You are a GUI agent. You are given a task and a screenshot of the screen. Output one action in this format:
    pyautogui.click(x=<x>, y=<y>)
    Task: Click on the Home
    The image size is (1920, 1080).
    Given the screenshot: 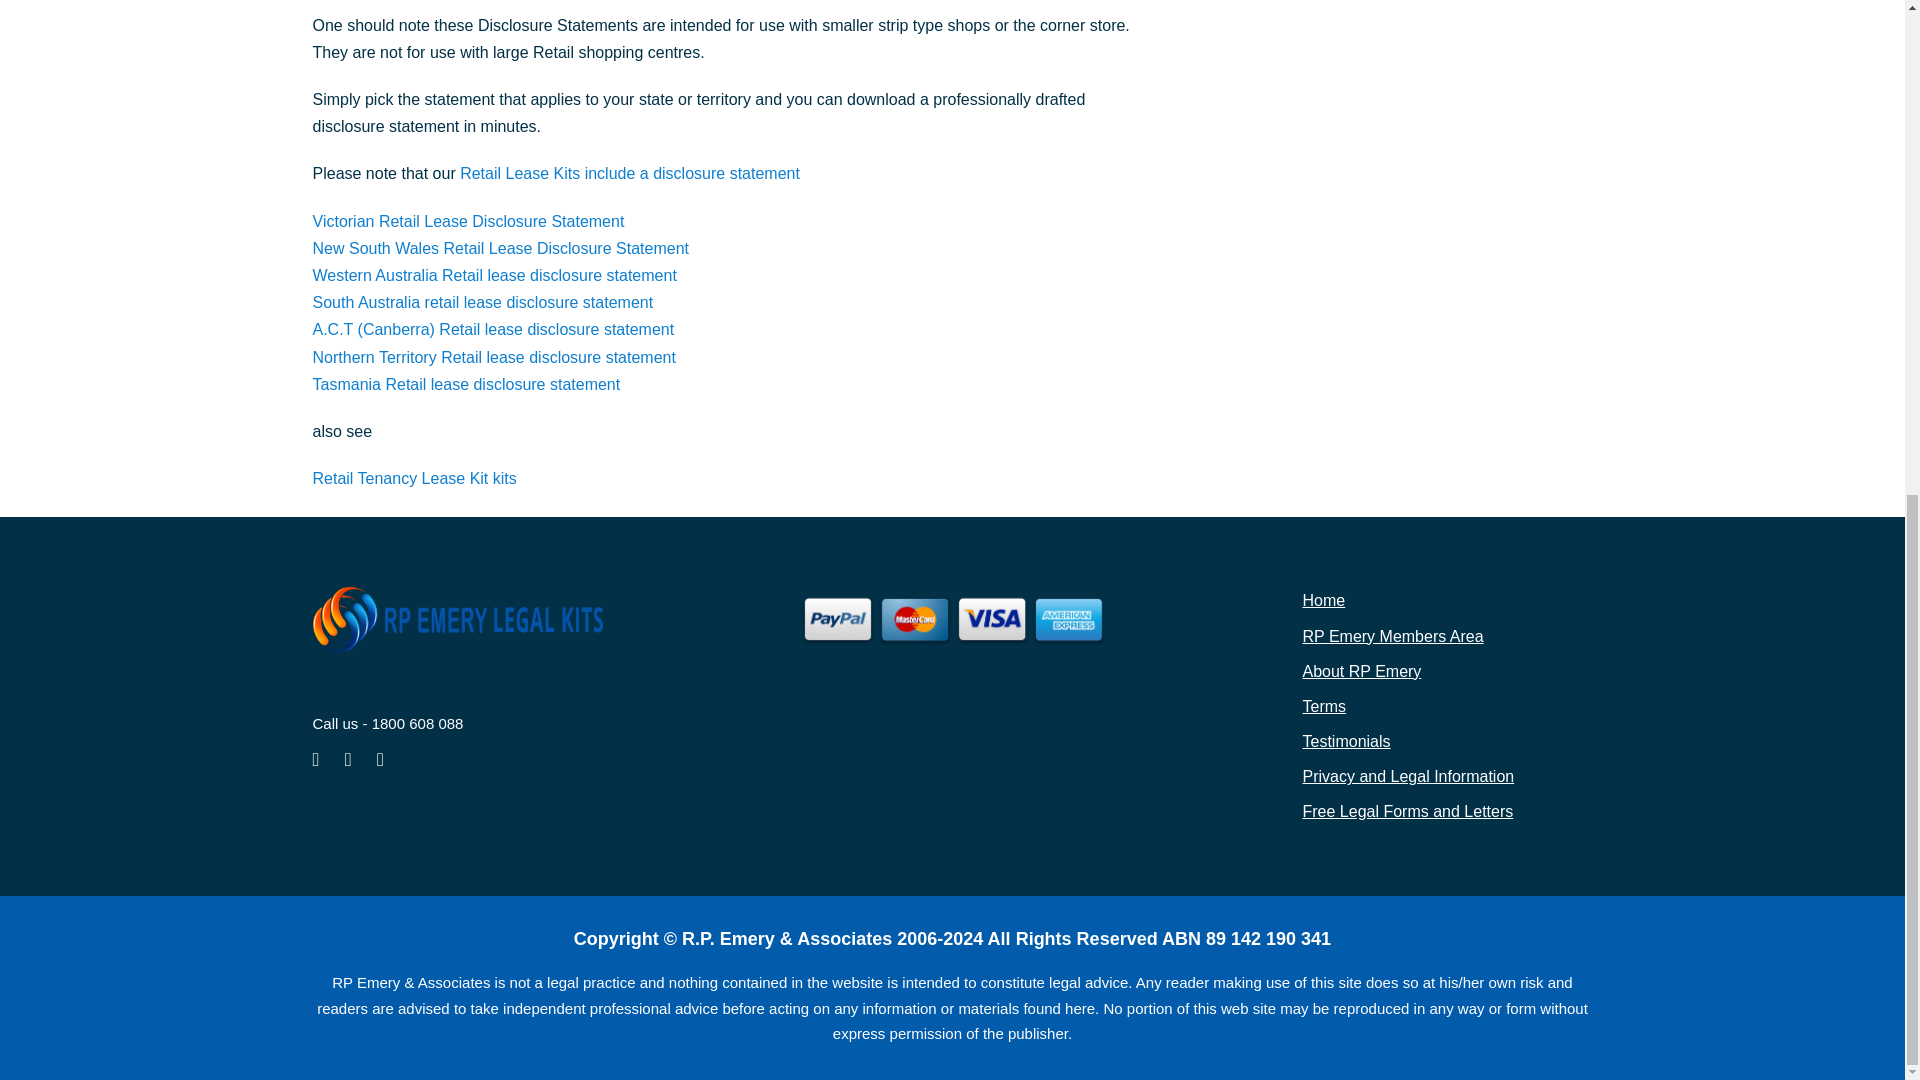 What is the action you would take?
    pyautogui.click(x=1323, y=600)
    